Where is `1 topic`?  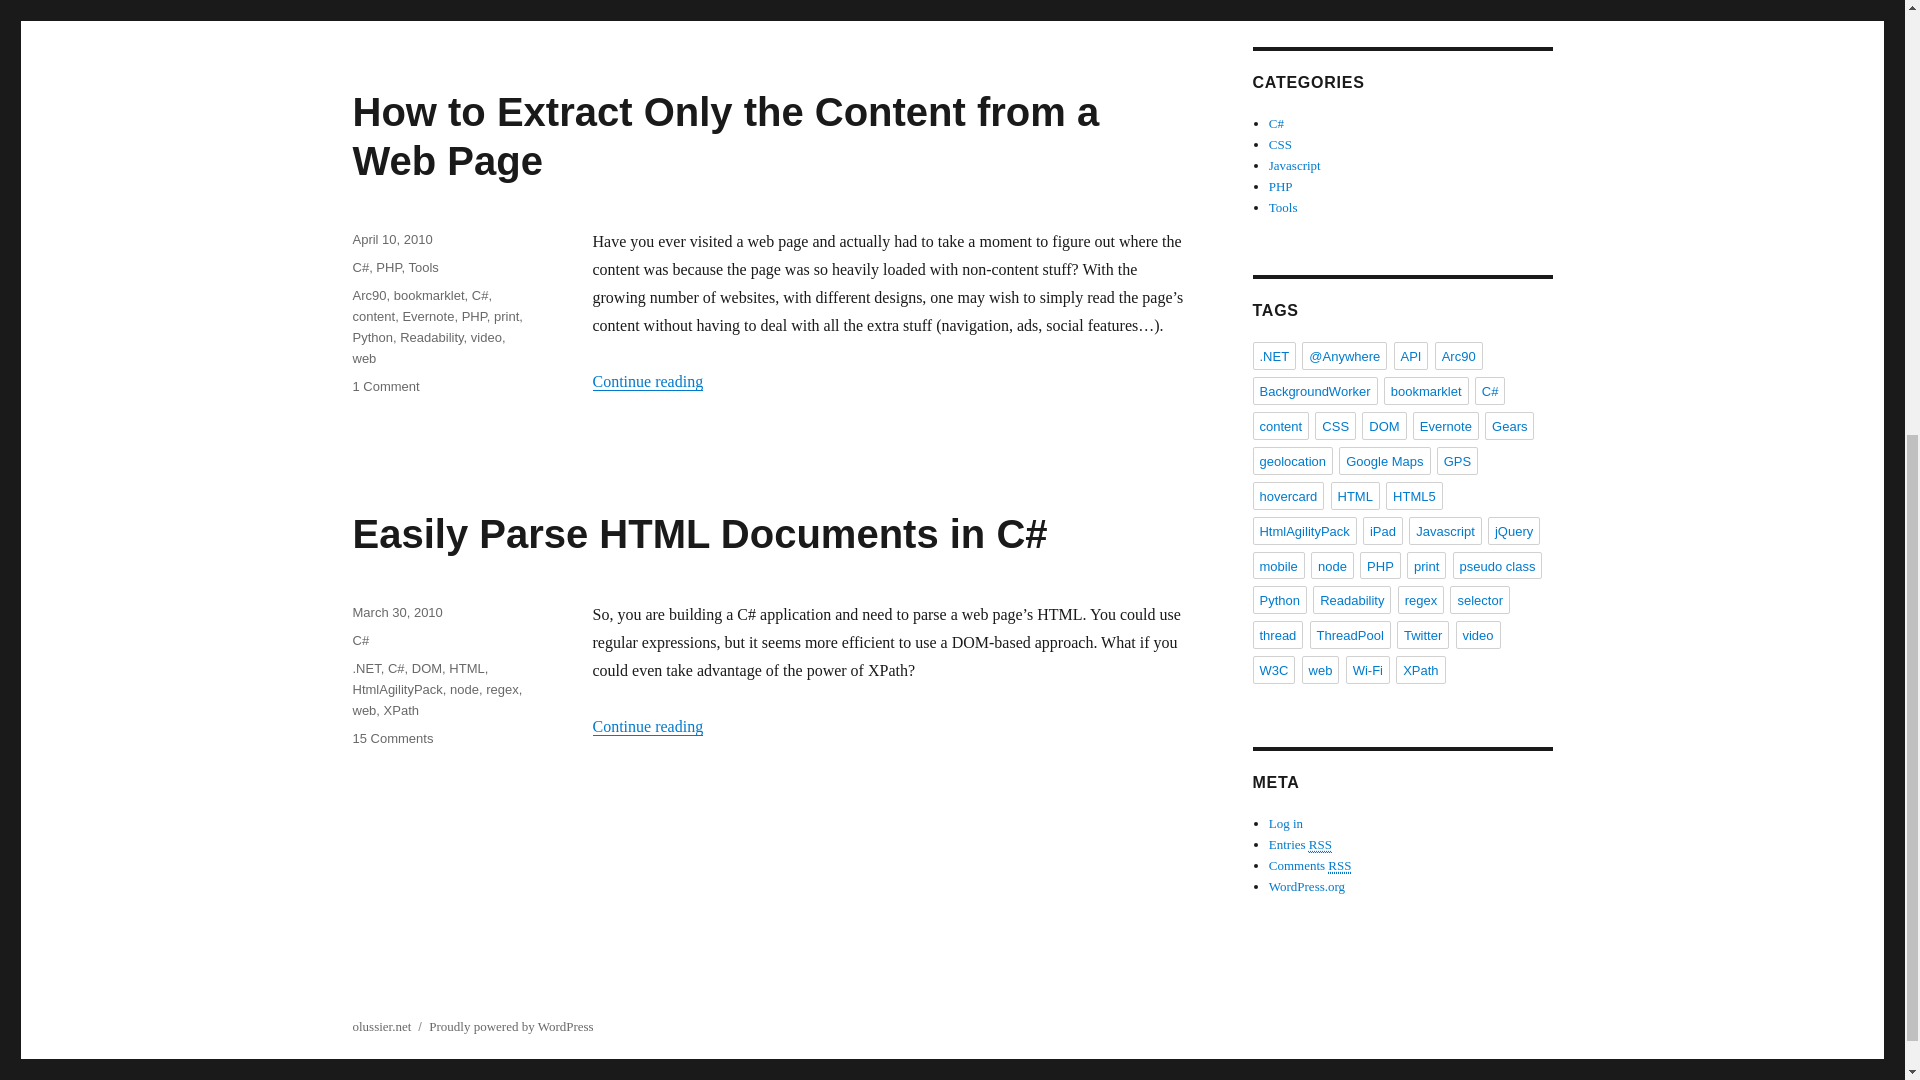
1 topic is located at coordinates (1335, 425).